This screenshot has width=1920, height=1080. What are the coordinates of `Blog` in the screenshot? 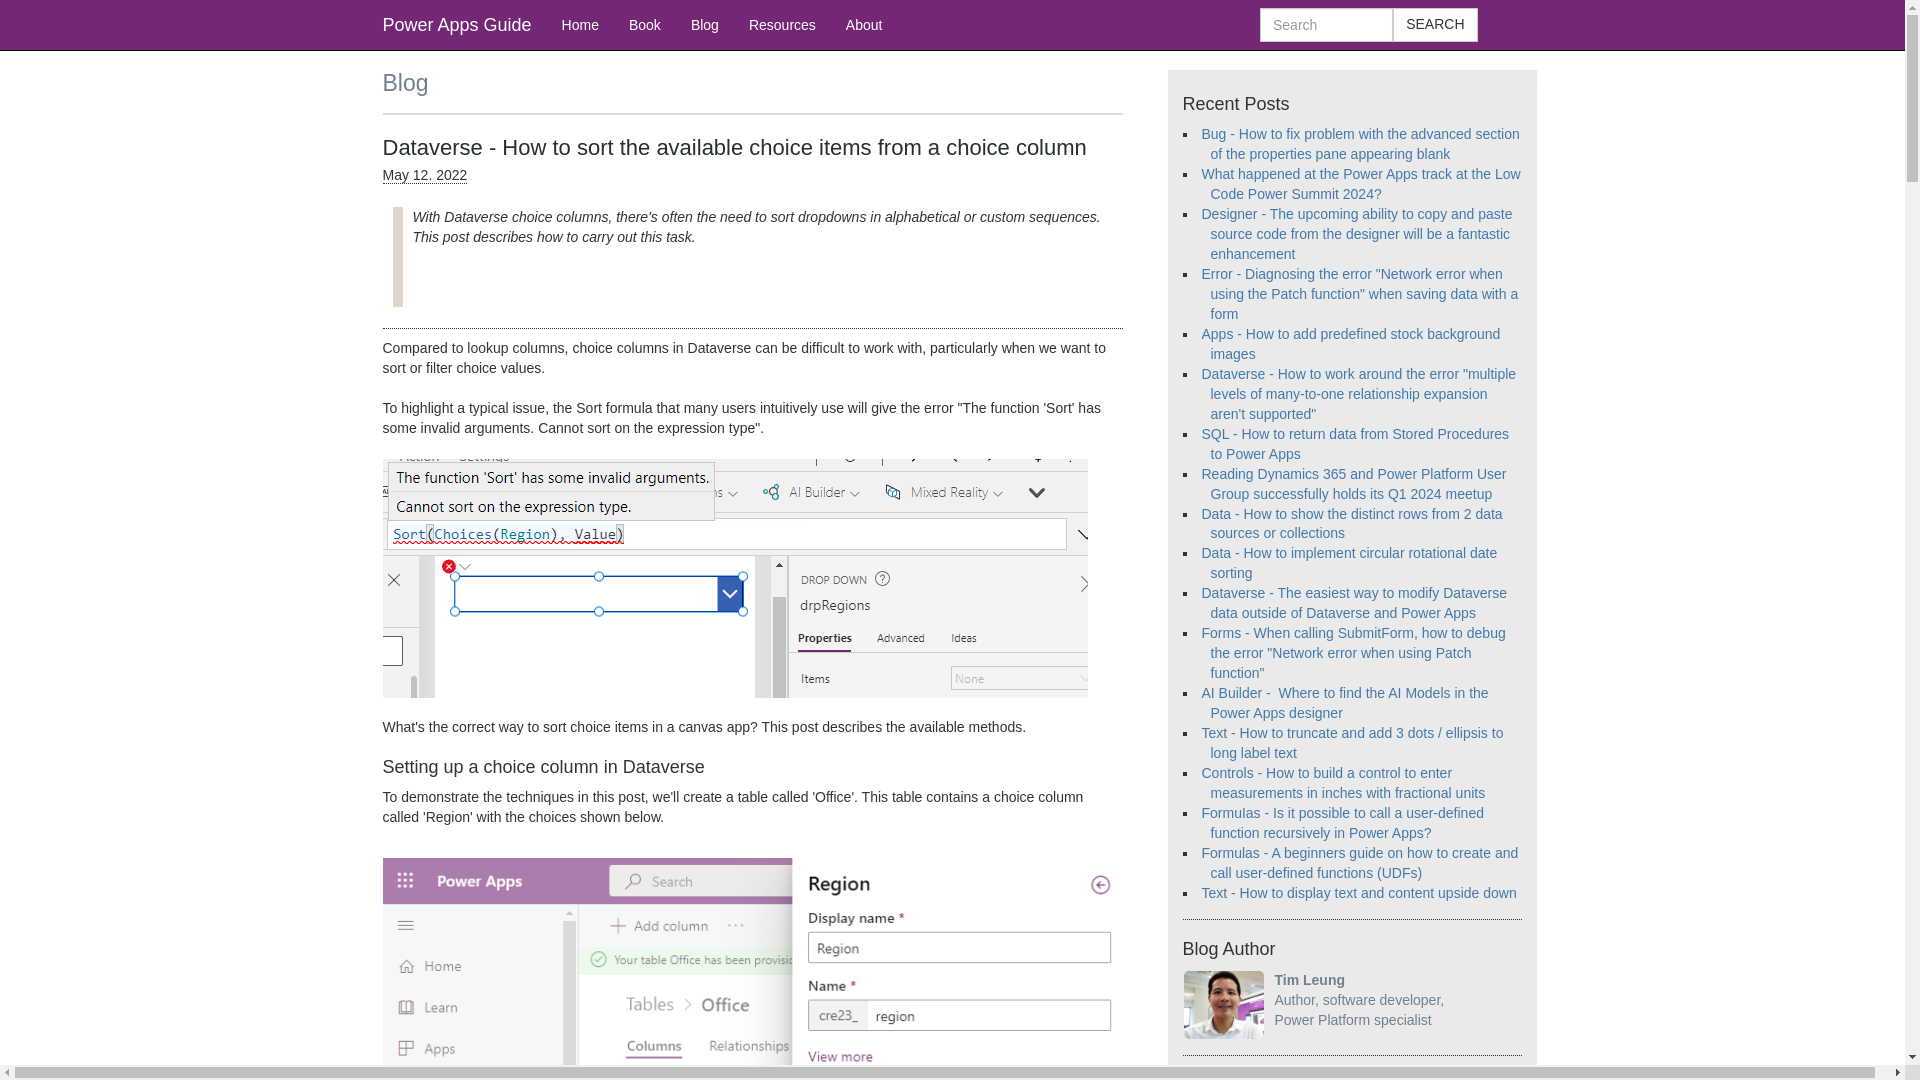 It's located at (704, 24).